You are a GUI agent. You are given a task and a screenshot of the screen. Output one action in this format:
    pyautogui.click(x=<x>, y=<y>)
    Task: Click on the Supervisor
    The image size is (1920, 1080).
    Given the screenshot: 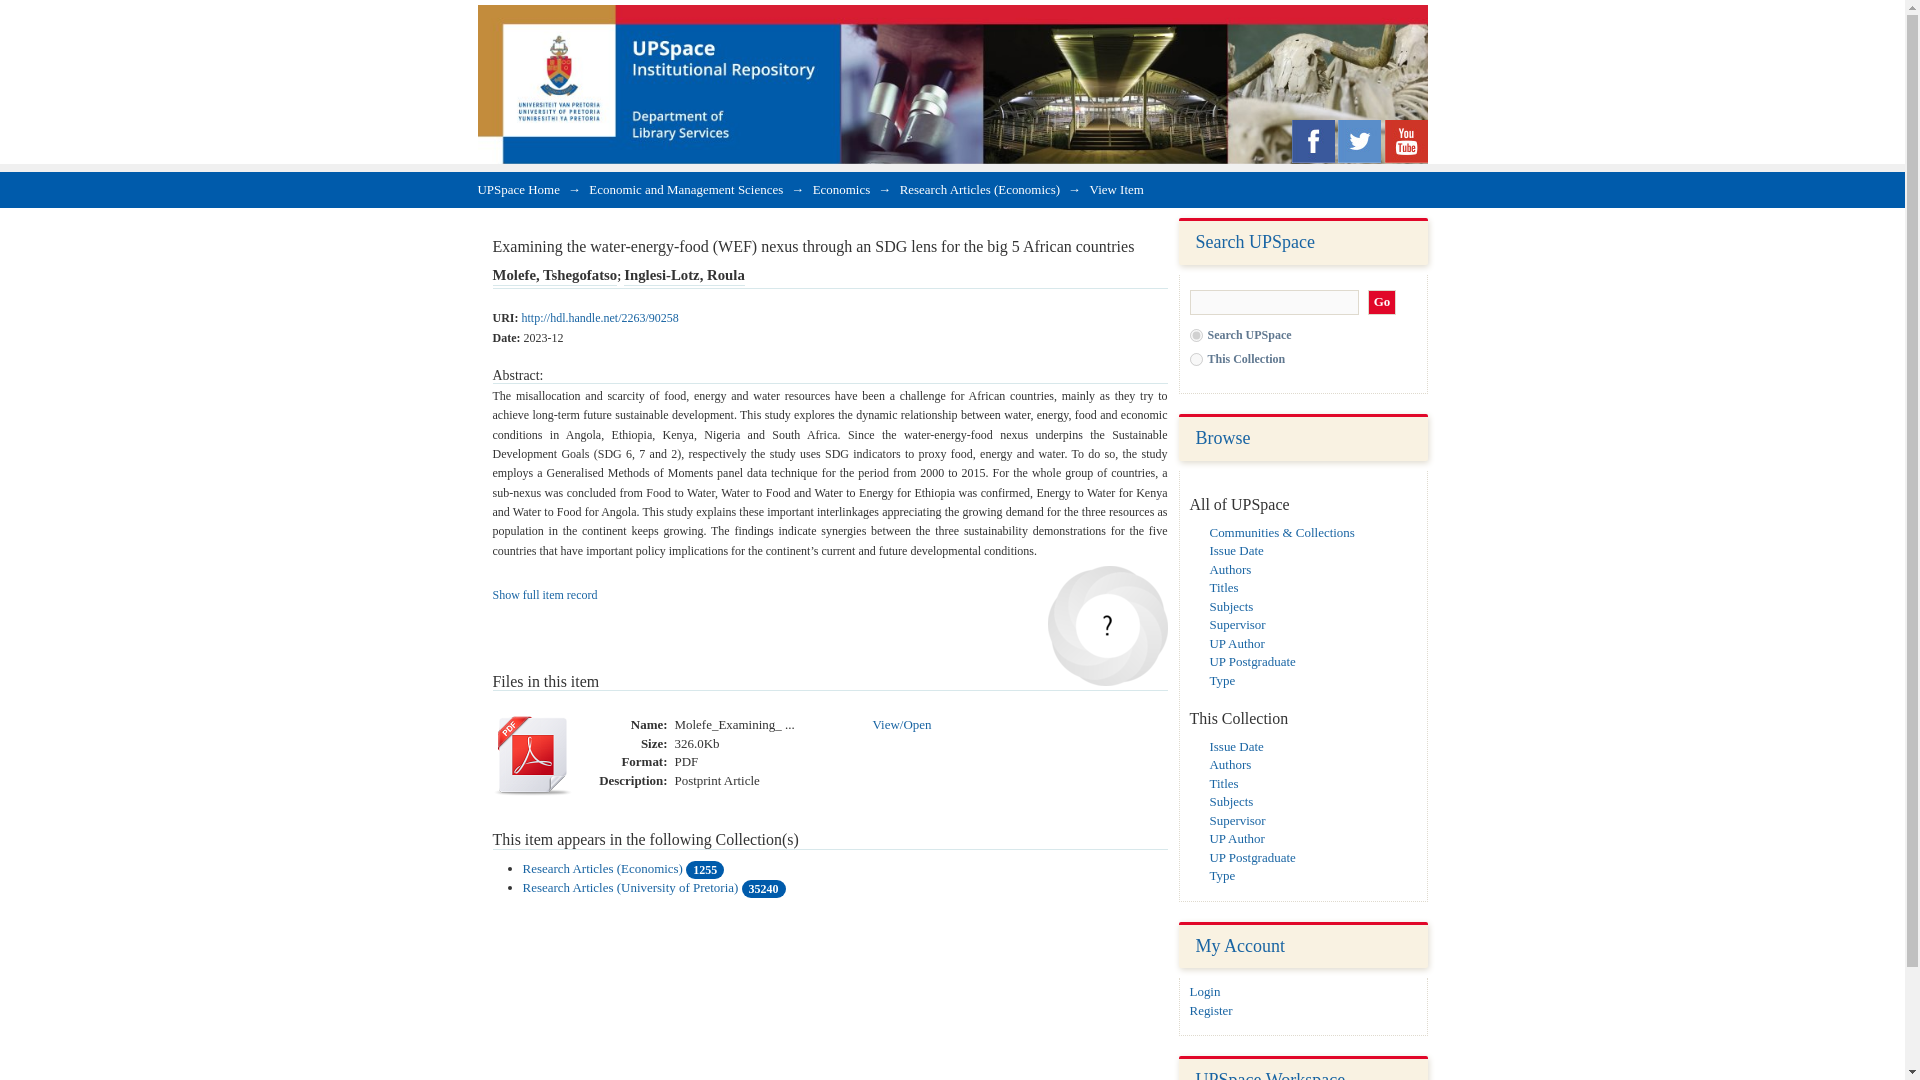 What is the action you would take?
    pyautogui.click(x=1237, y=624)
    